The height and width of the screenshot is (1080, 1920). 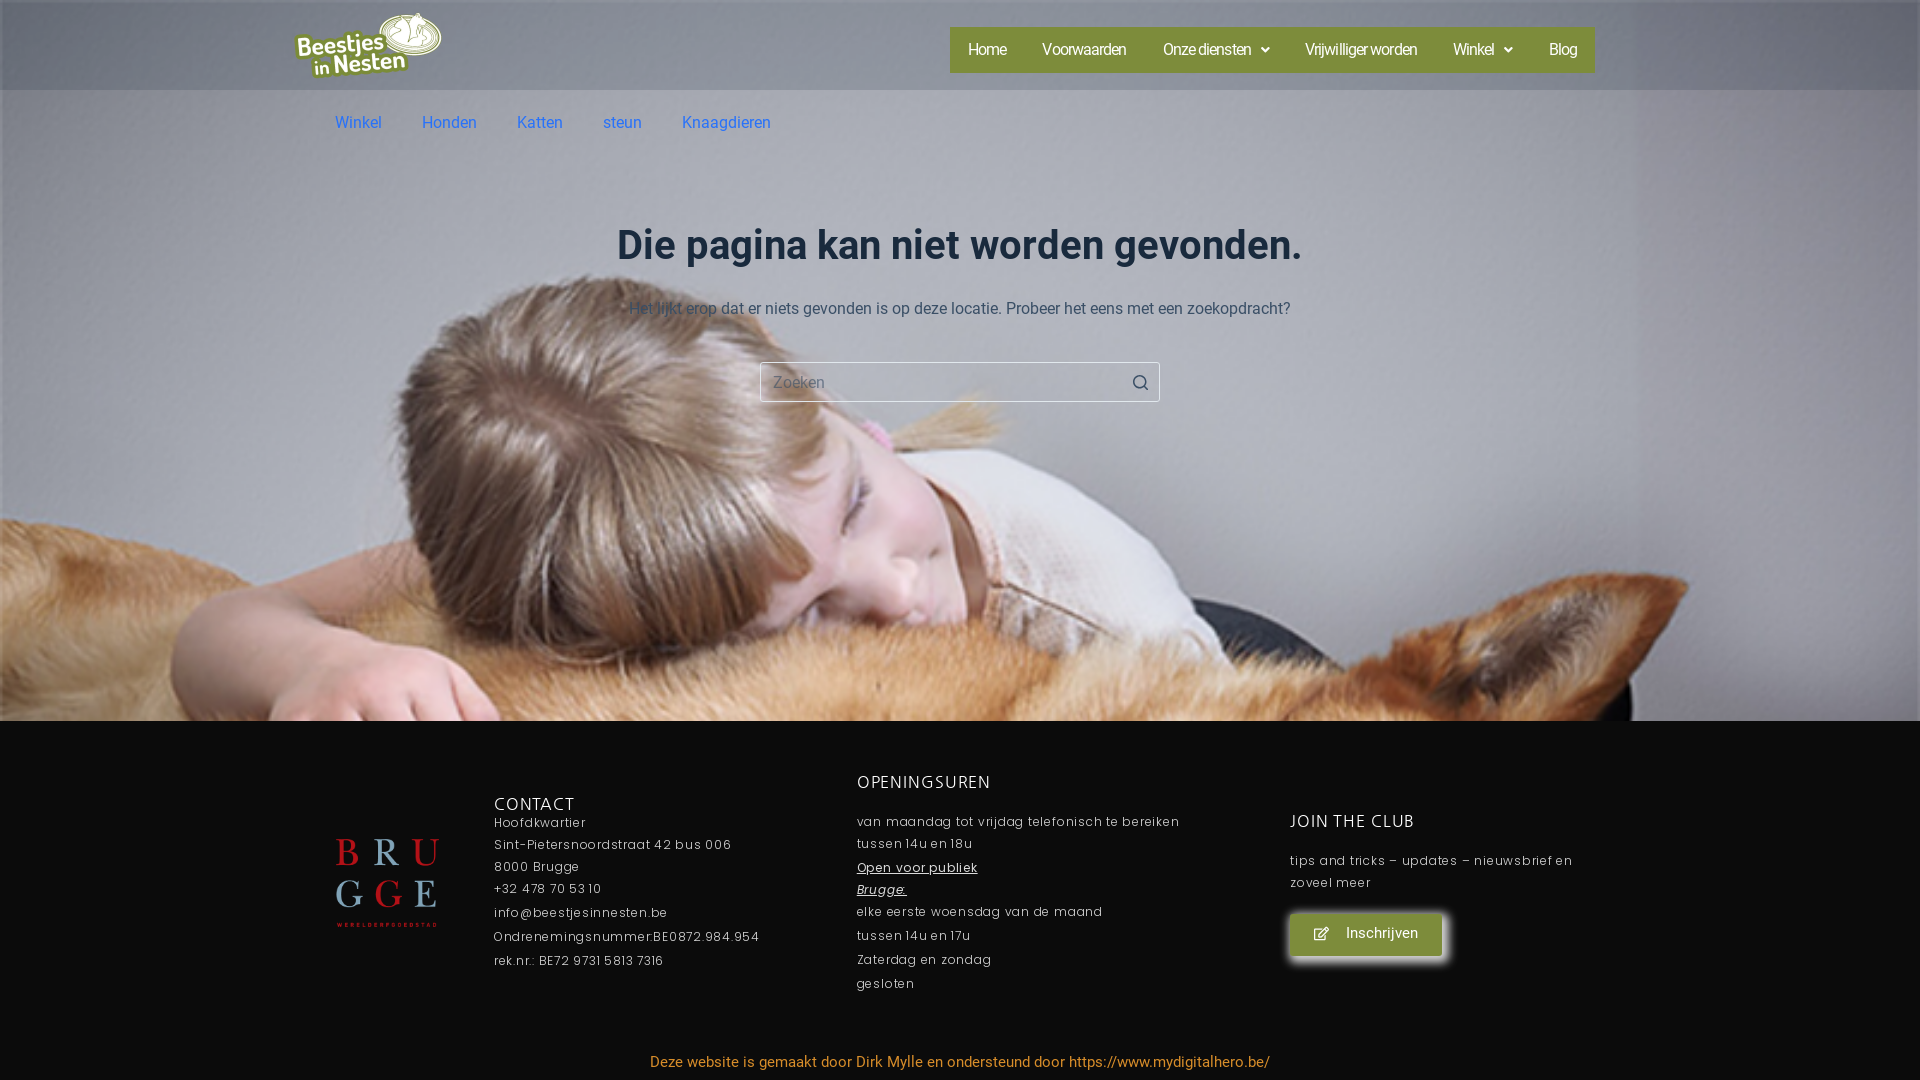 I want to click on Winkel, so click(x=1483, y=50).